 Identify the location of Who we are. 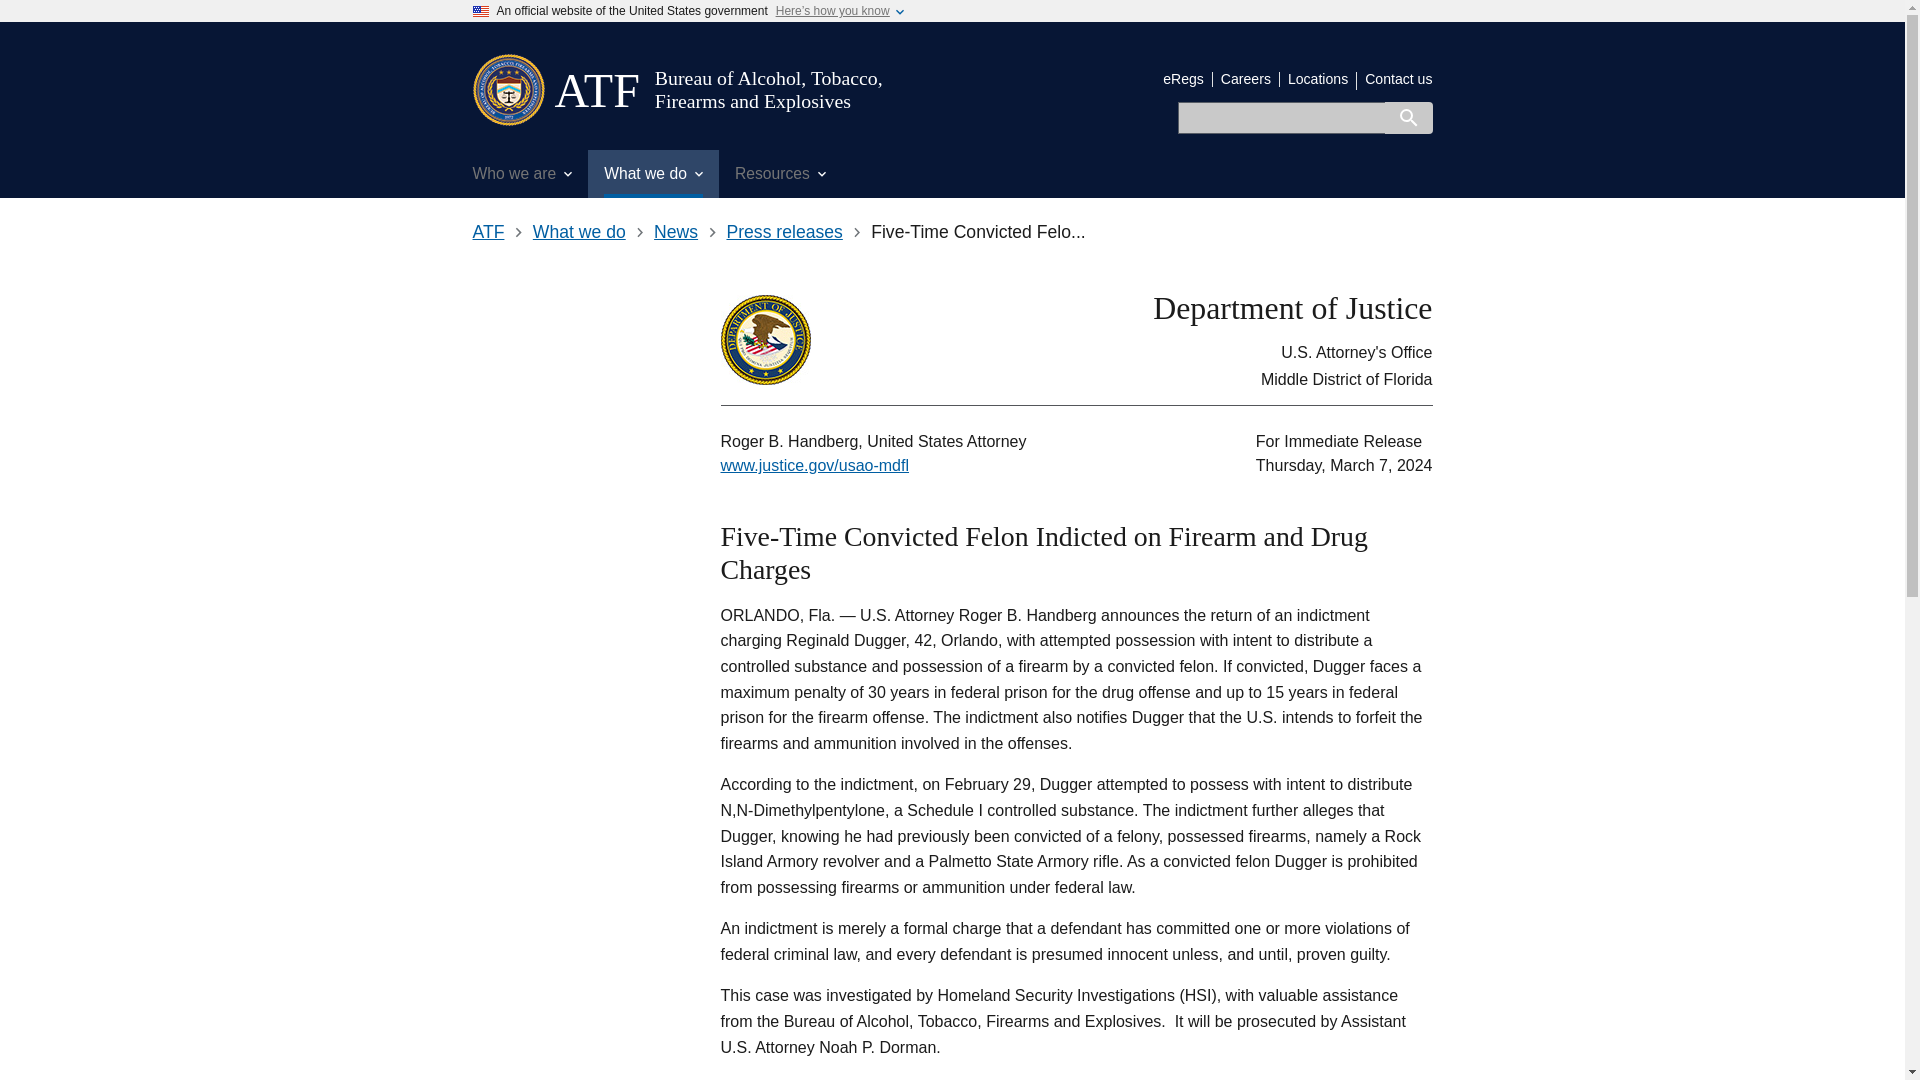
(522, 174).